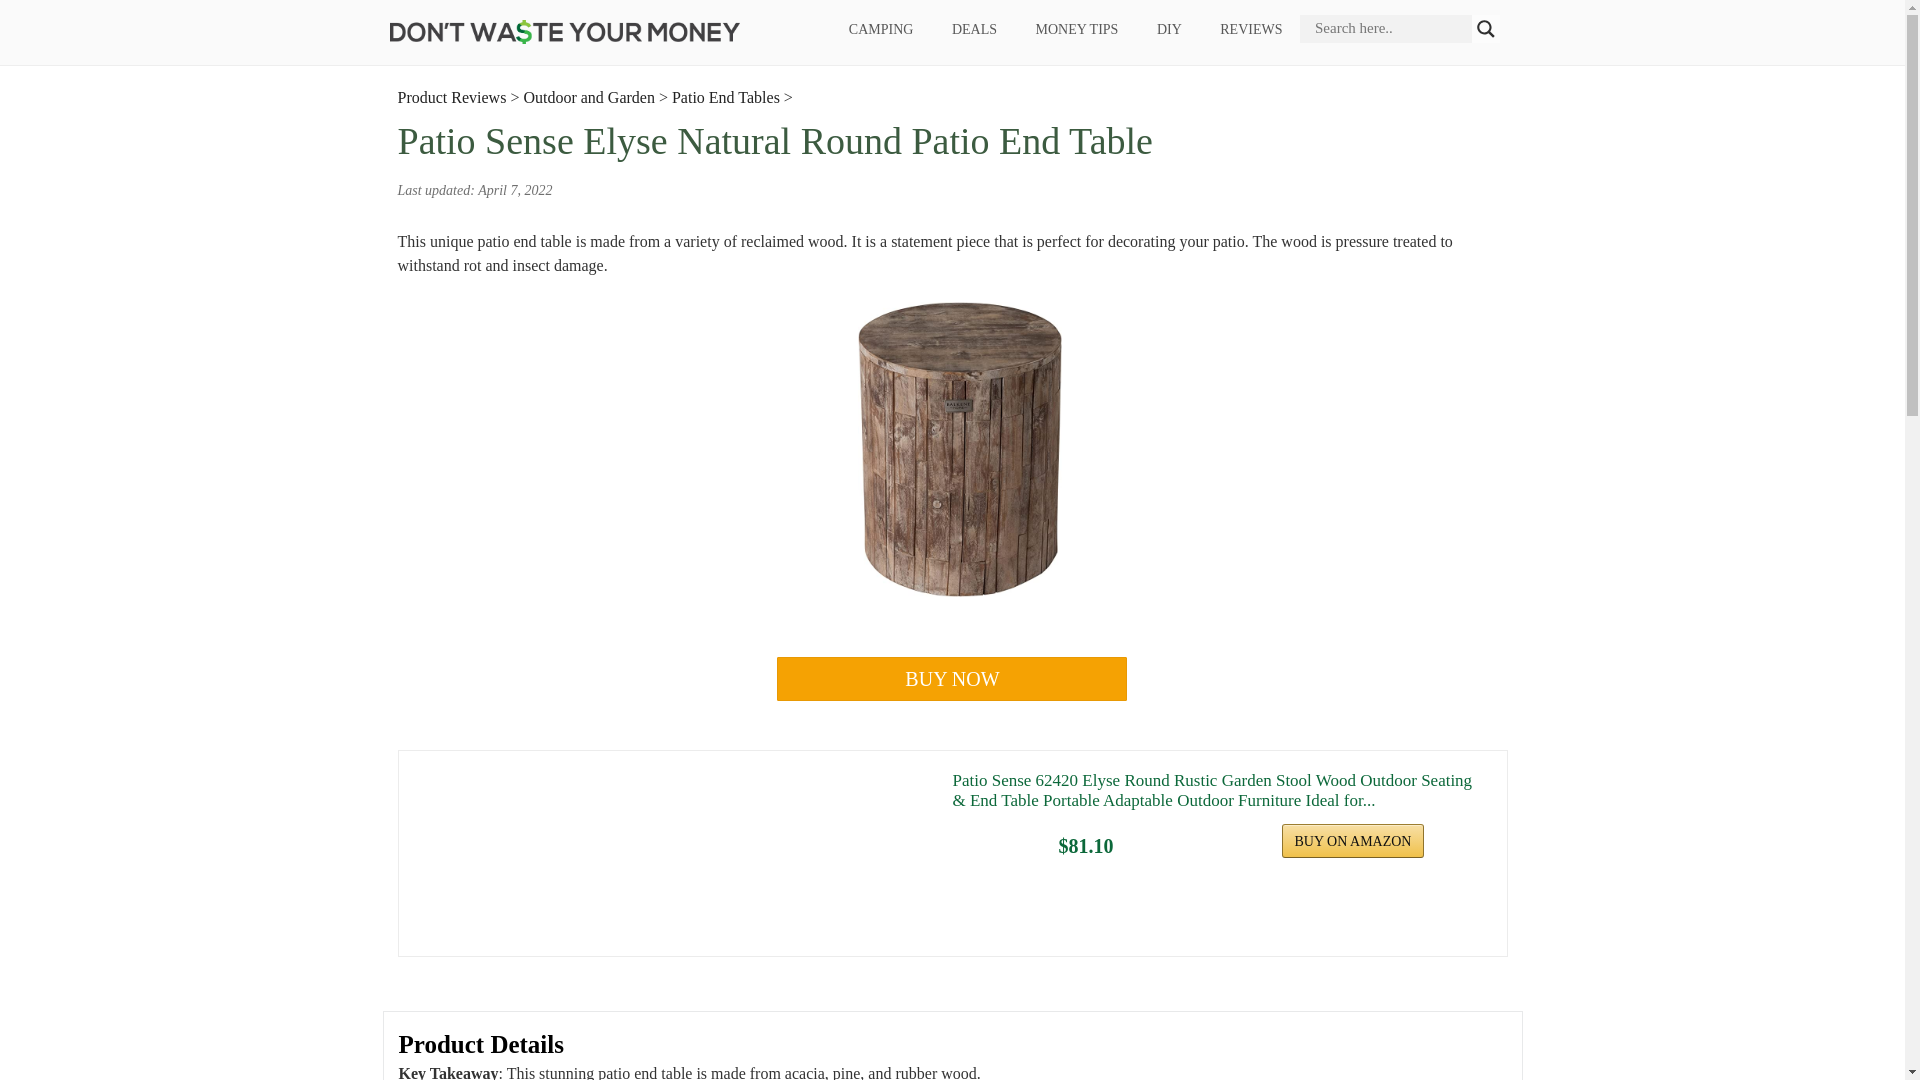  I want to click on CAMPING, so click(881, 30).